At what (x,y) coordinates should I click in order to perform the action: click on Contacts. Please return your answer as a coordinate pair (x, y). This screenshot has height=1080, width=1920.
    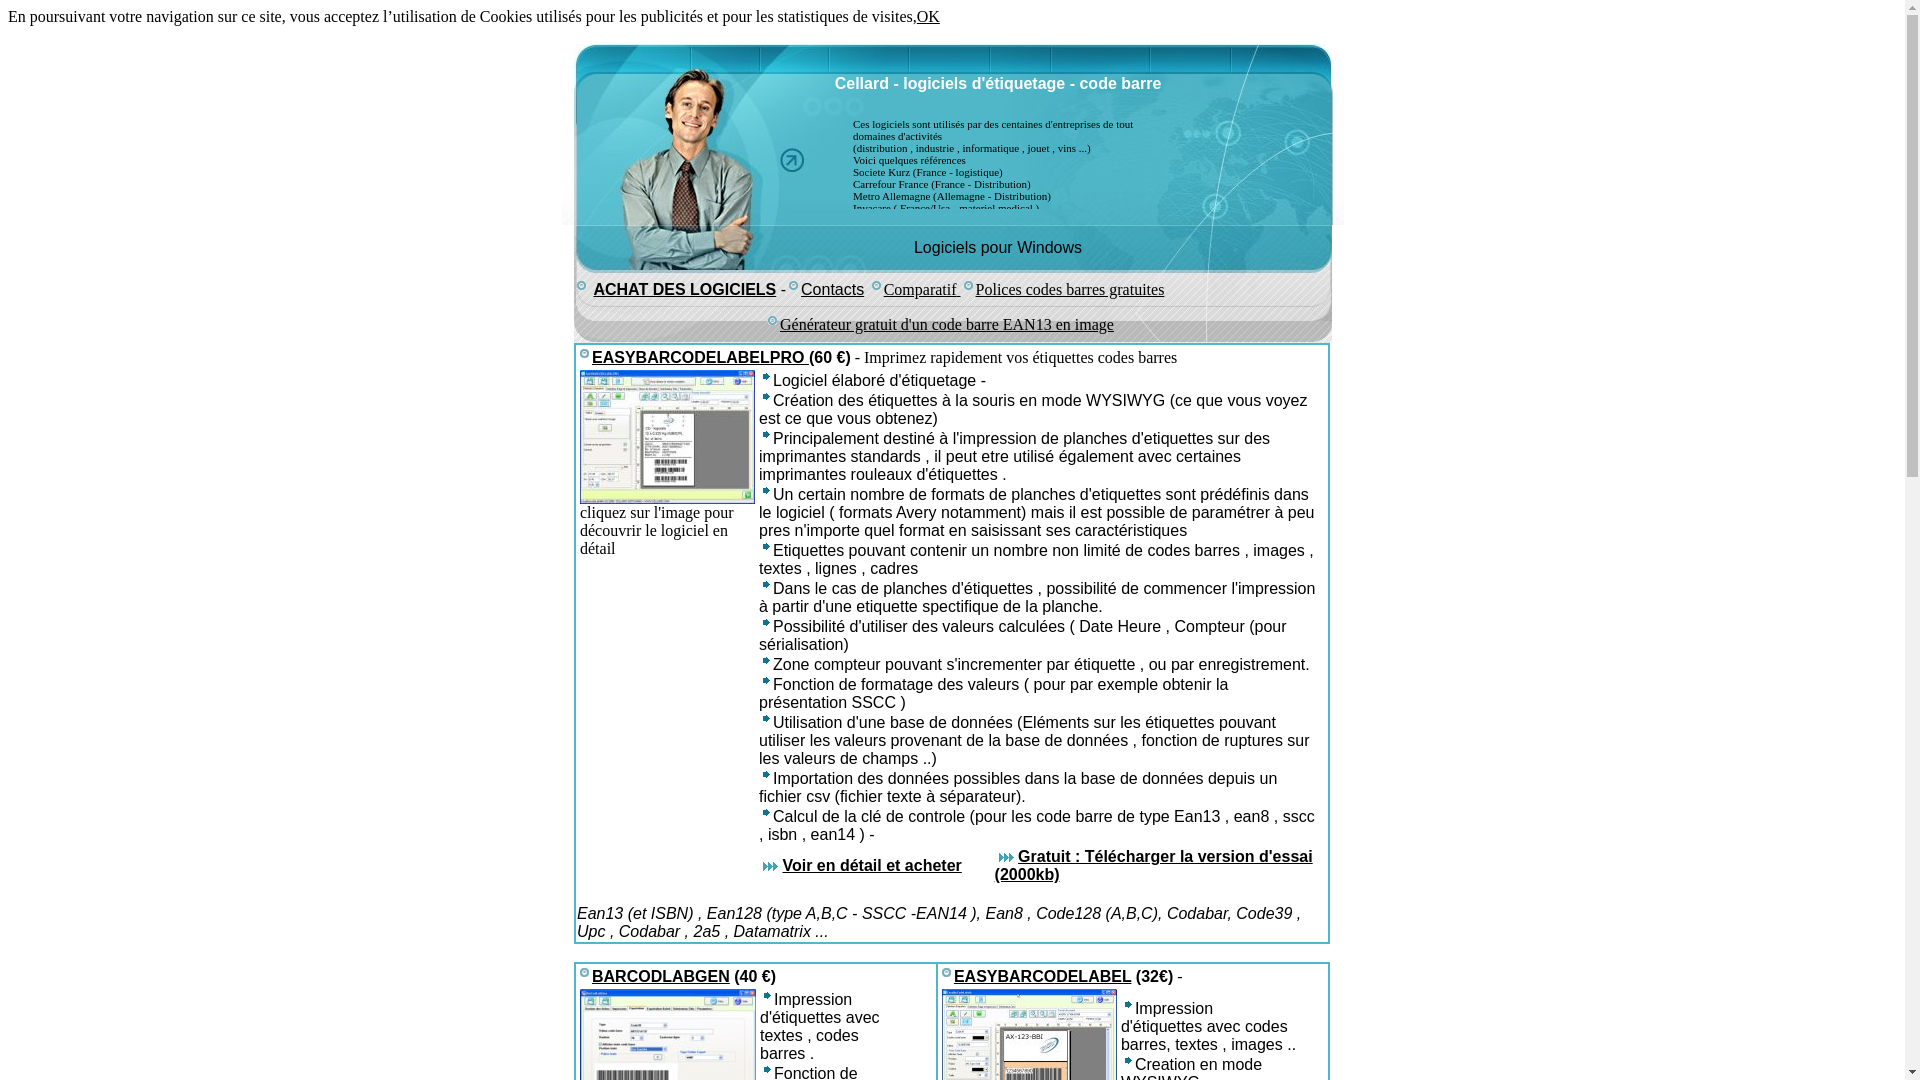
    Looking at the image, I should click on (825, 288).